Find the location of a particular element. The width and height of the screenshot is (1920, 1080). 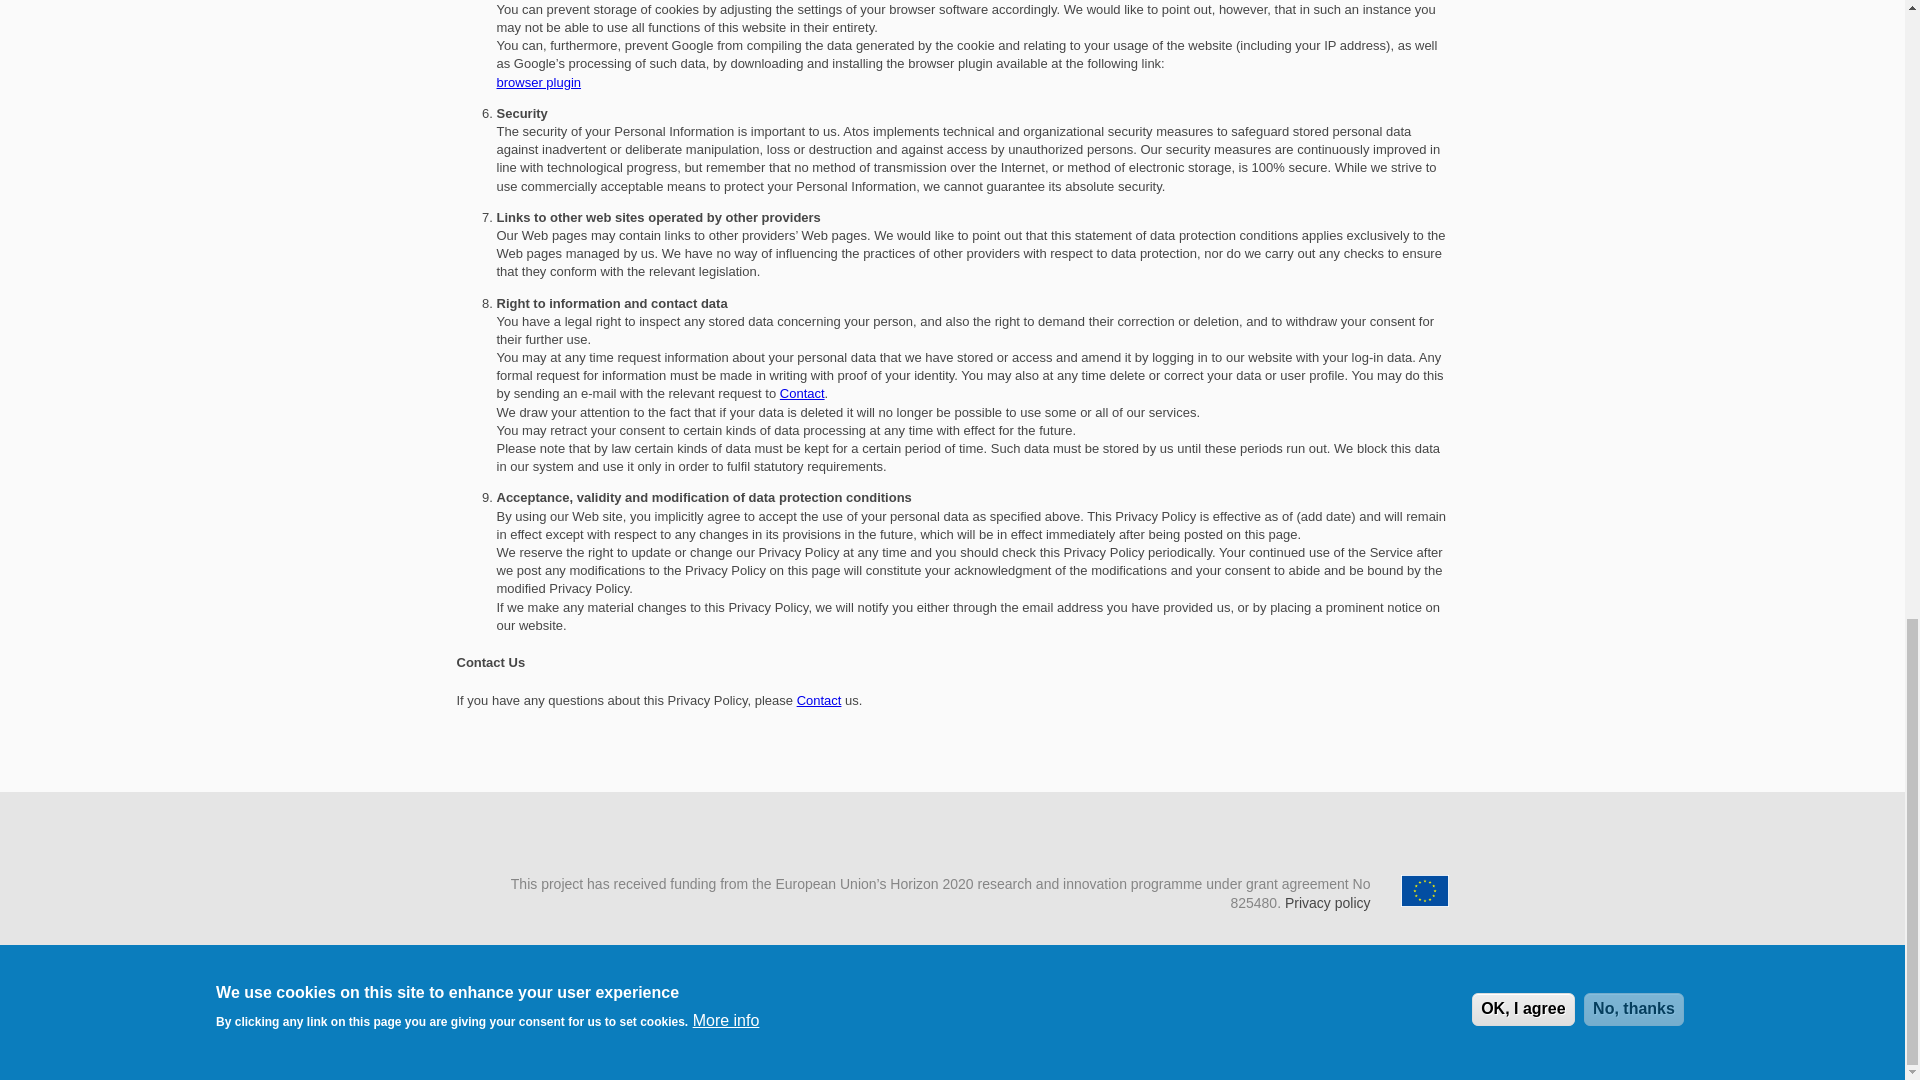

Newsletter is located at coordinates (802, 1007).